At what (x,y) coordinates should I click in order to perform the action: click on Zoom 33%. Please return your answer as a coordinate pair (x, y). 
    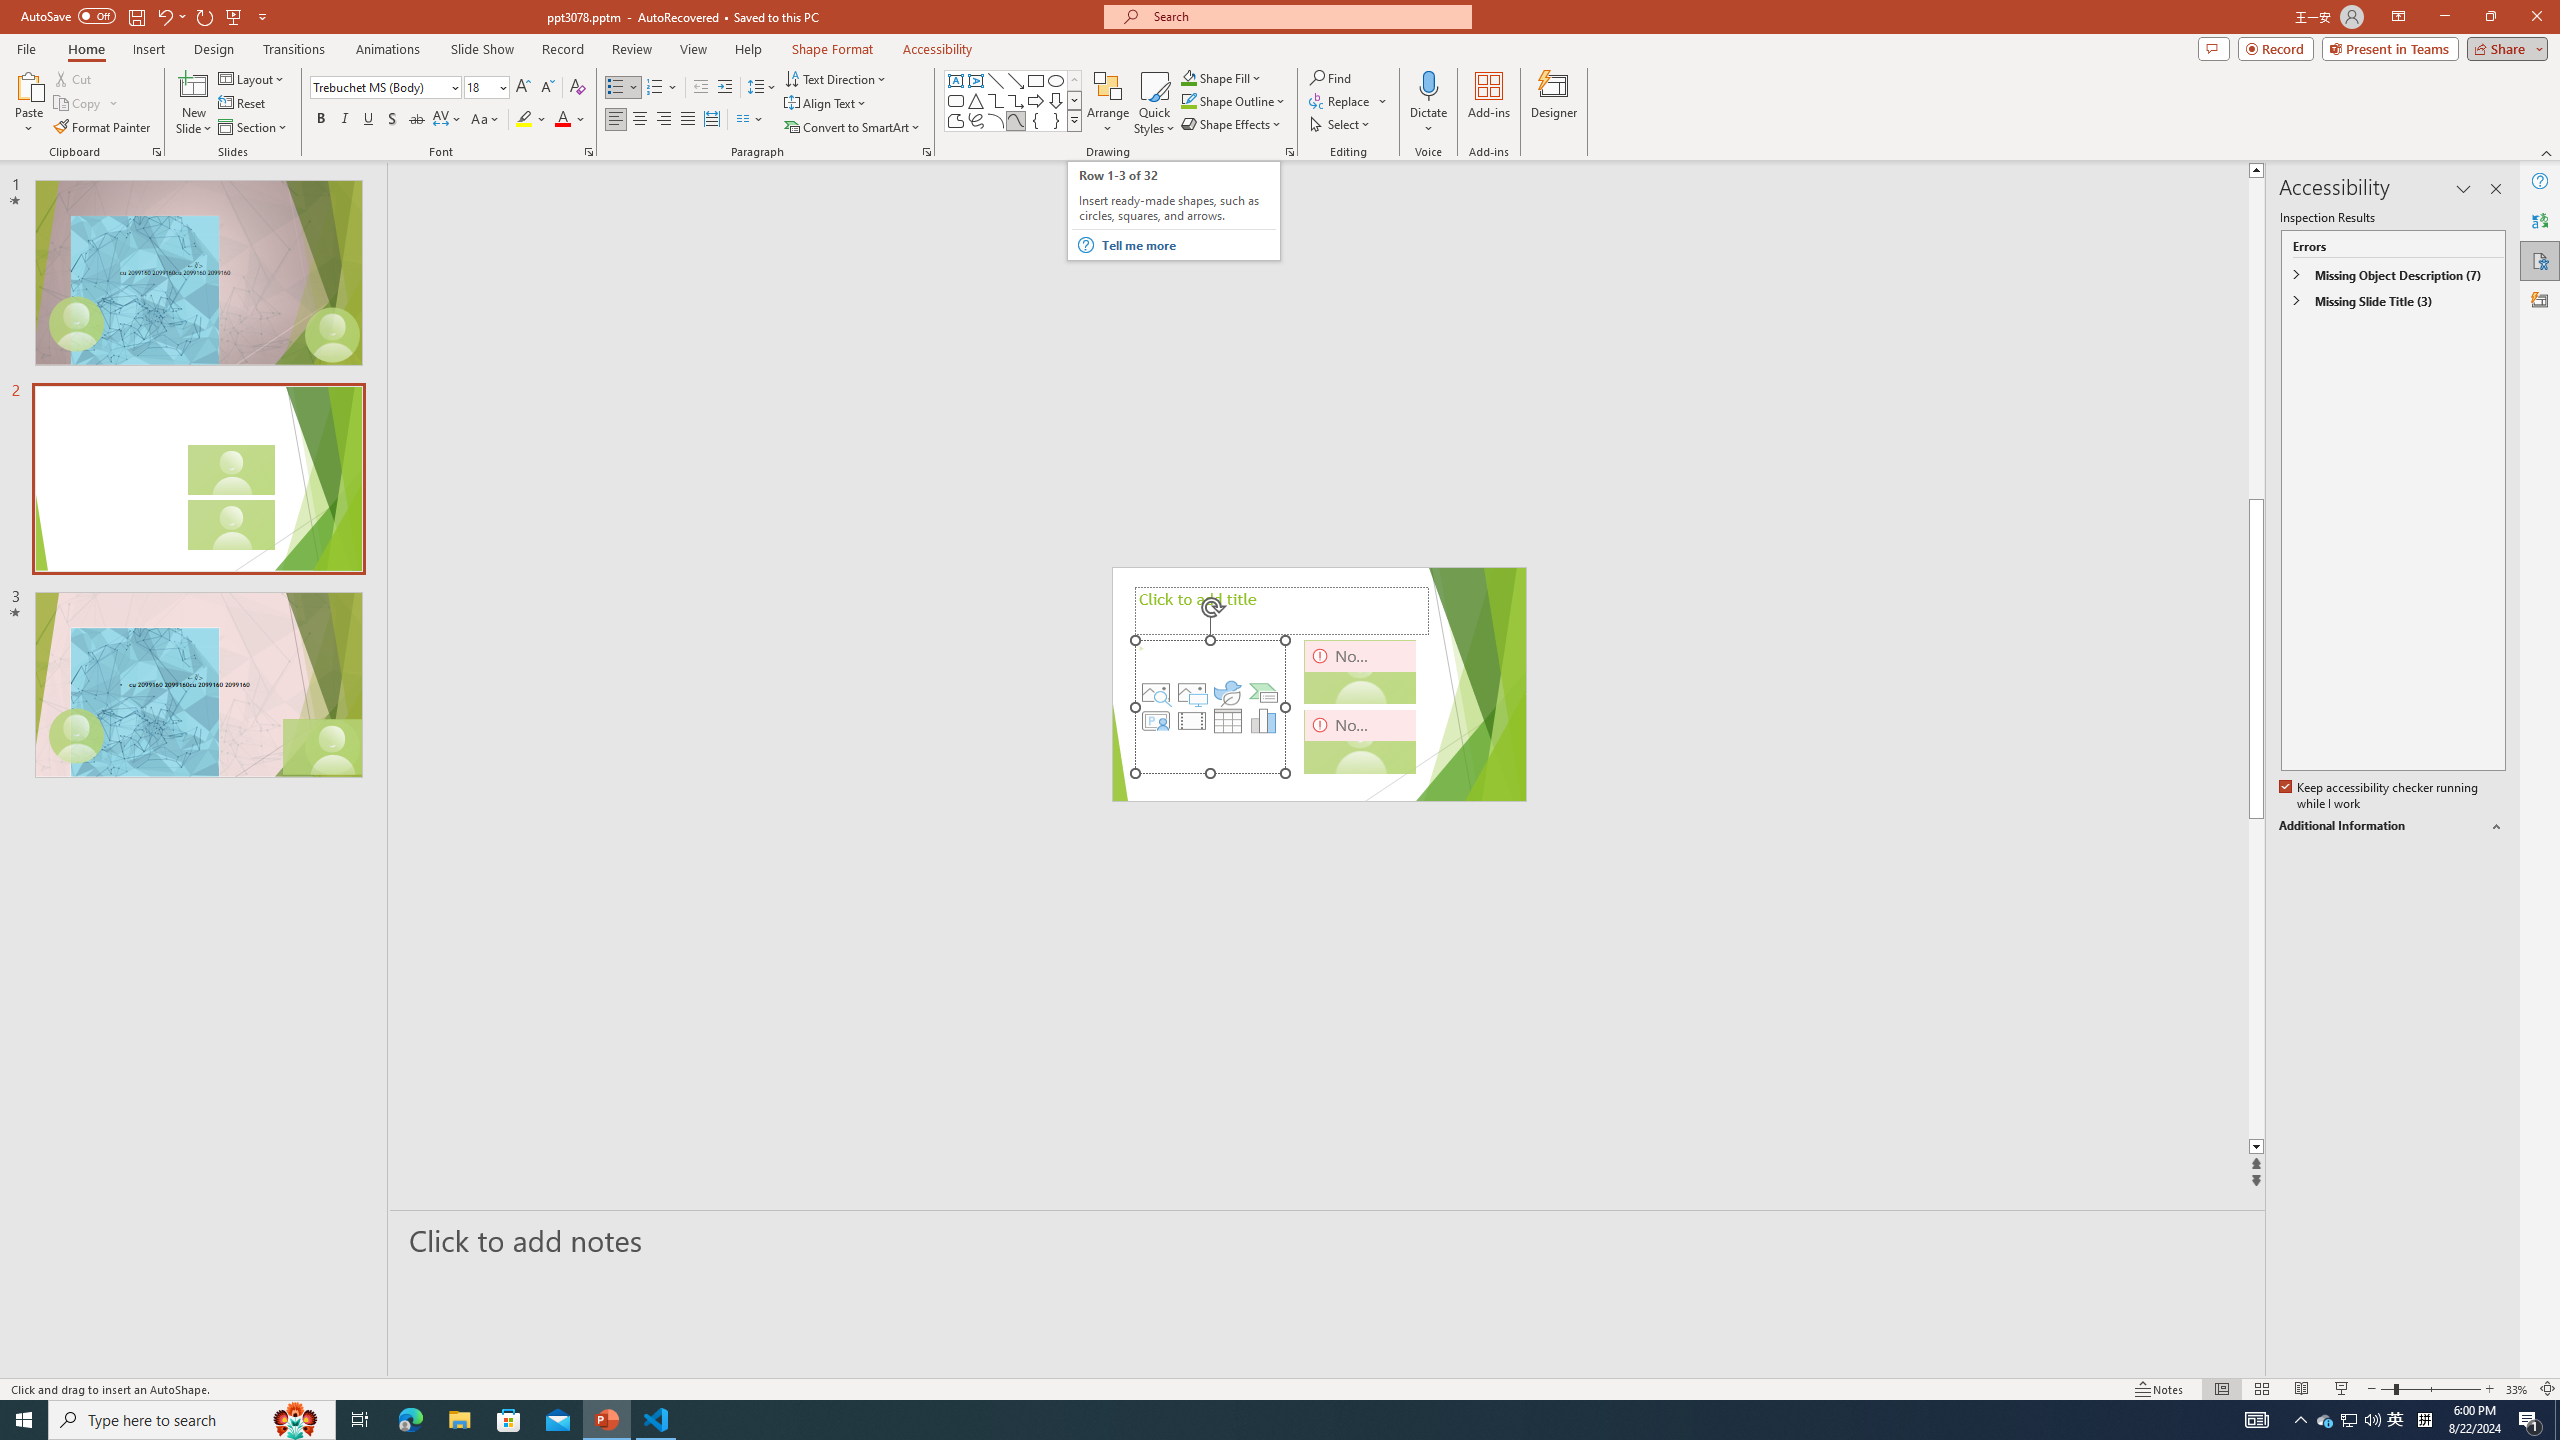
    Looking at the image, I should click on (2517, 1389).